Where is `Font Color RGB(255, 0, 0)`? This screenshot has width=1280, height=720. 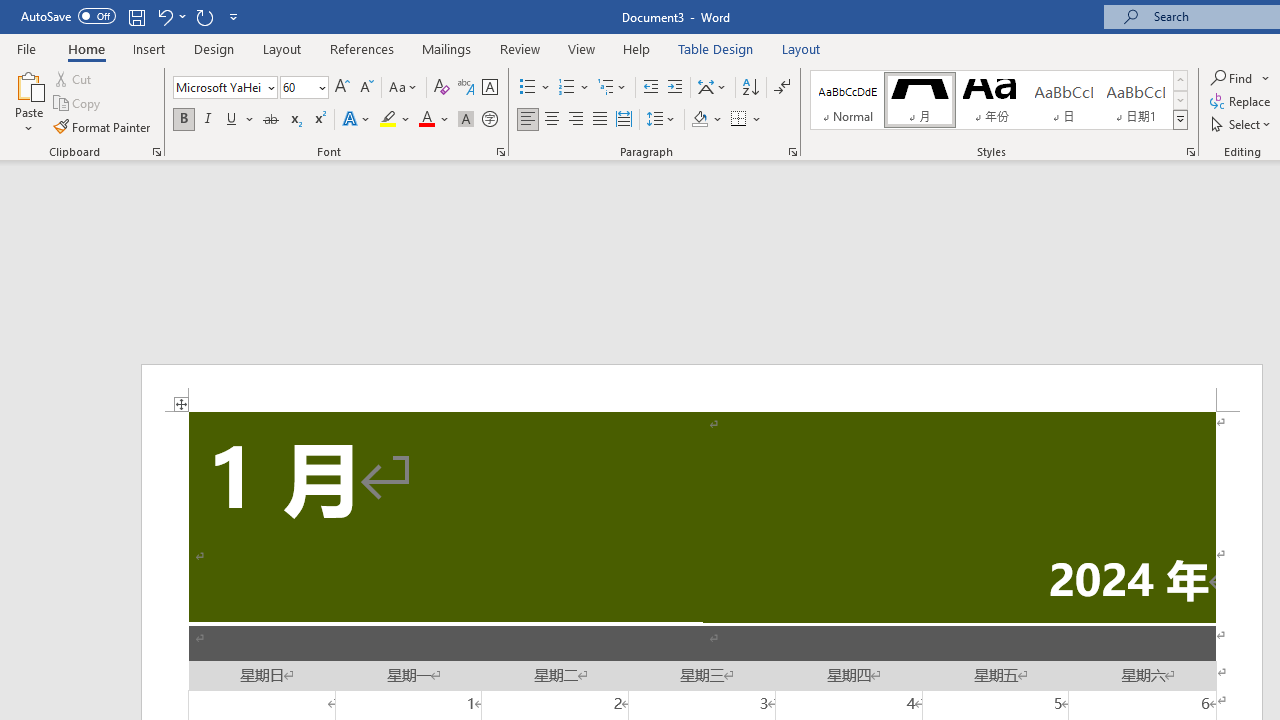 Font Color RGB(255, 0, 0) is located at coordinates (426, 120).